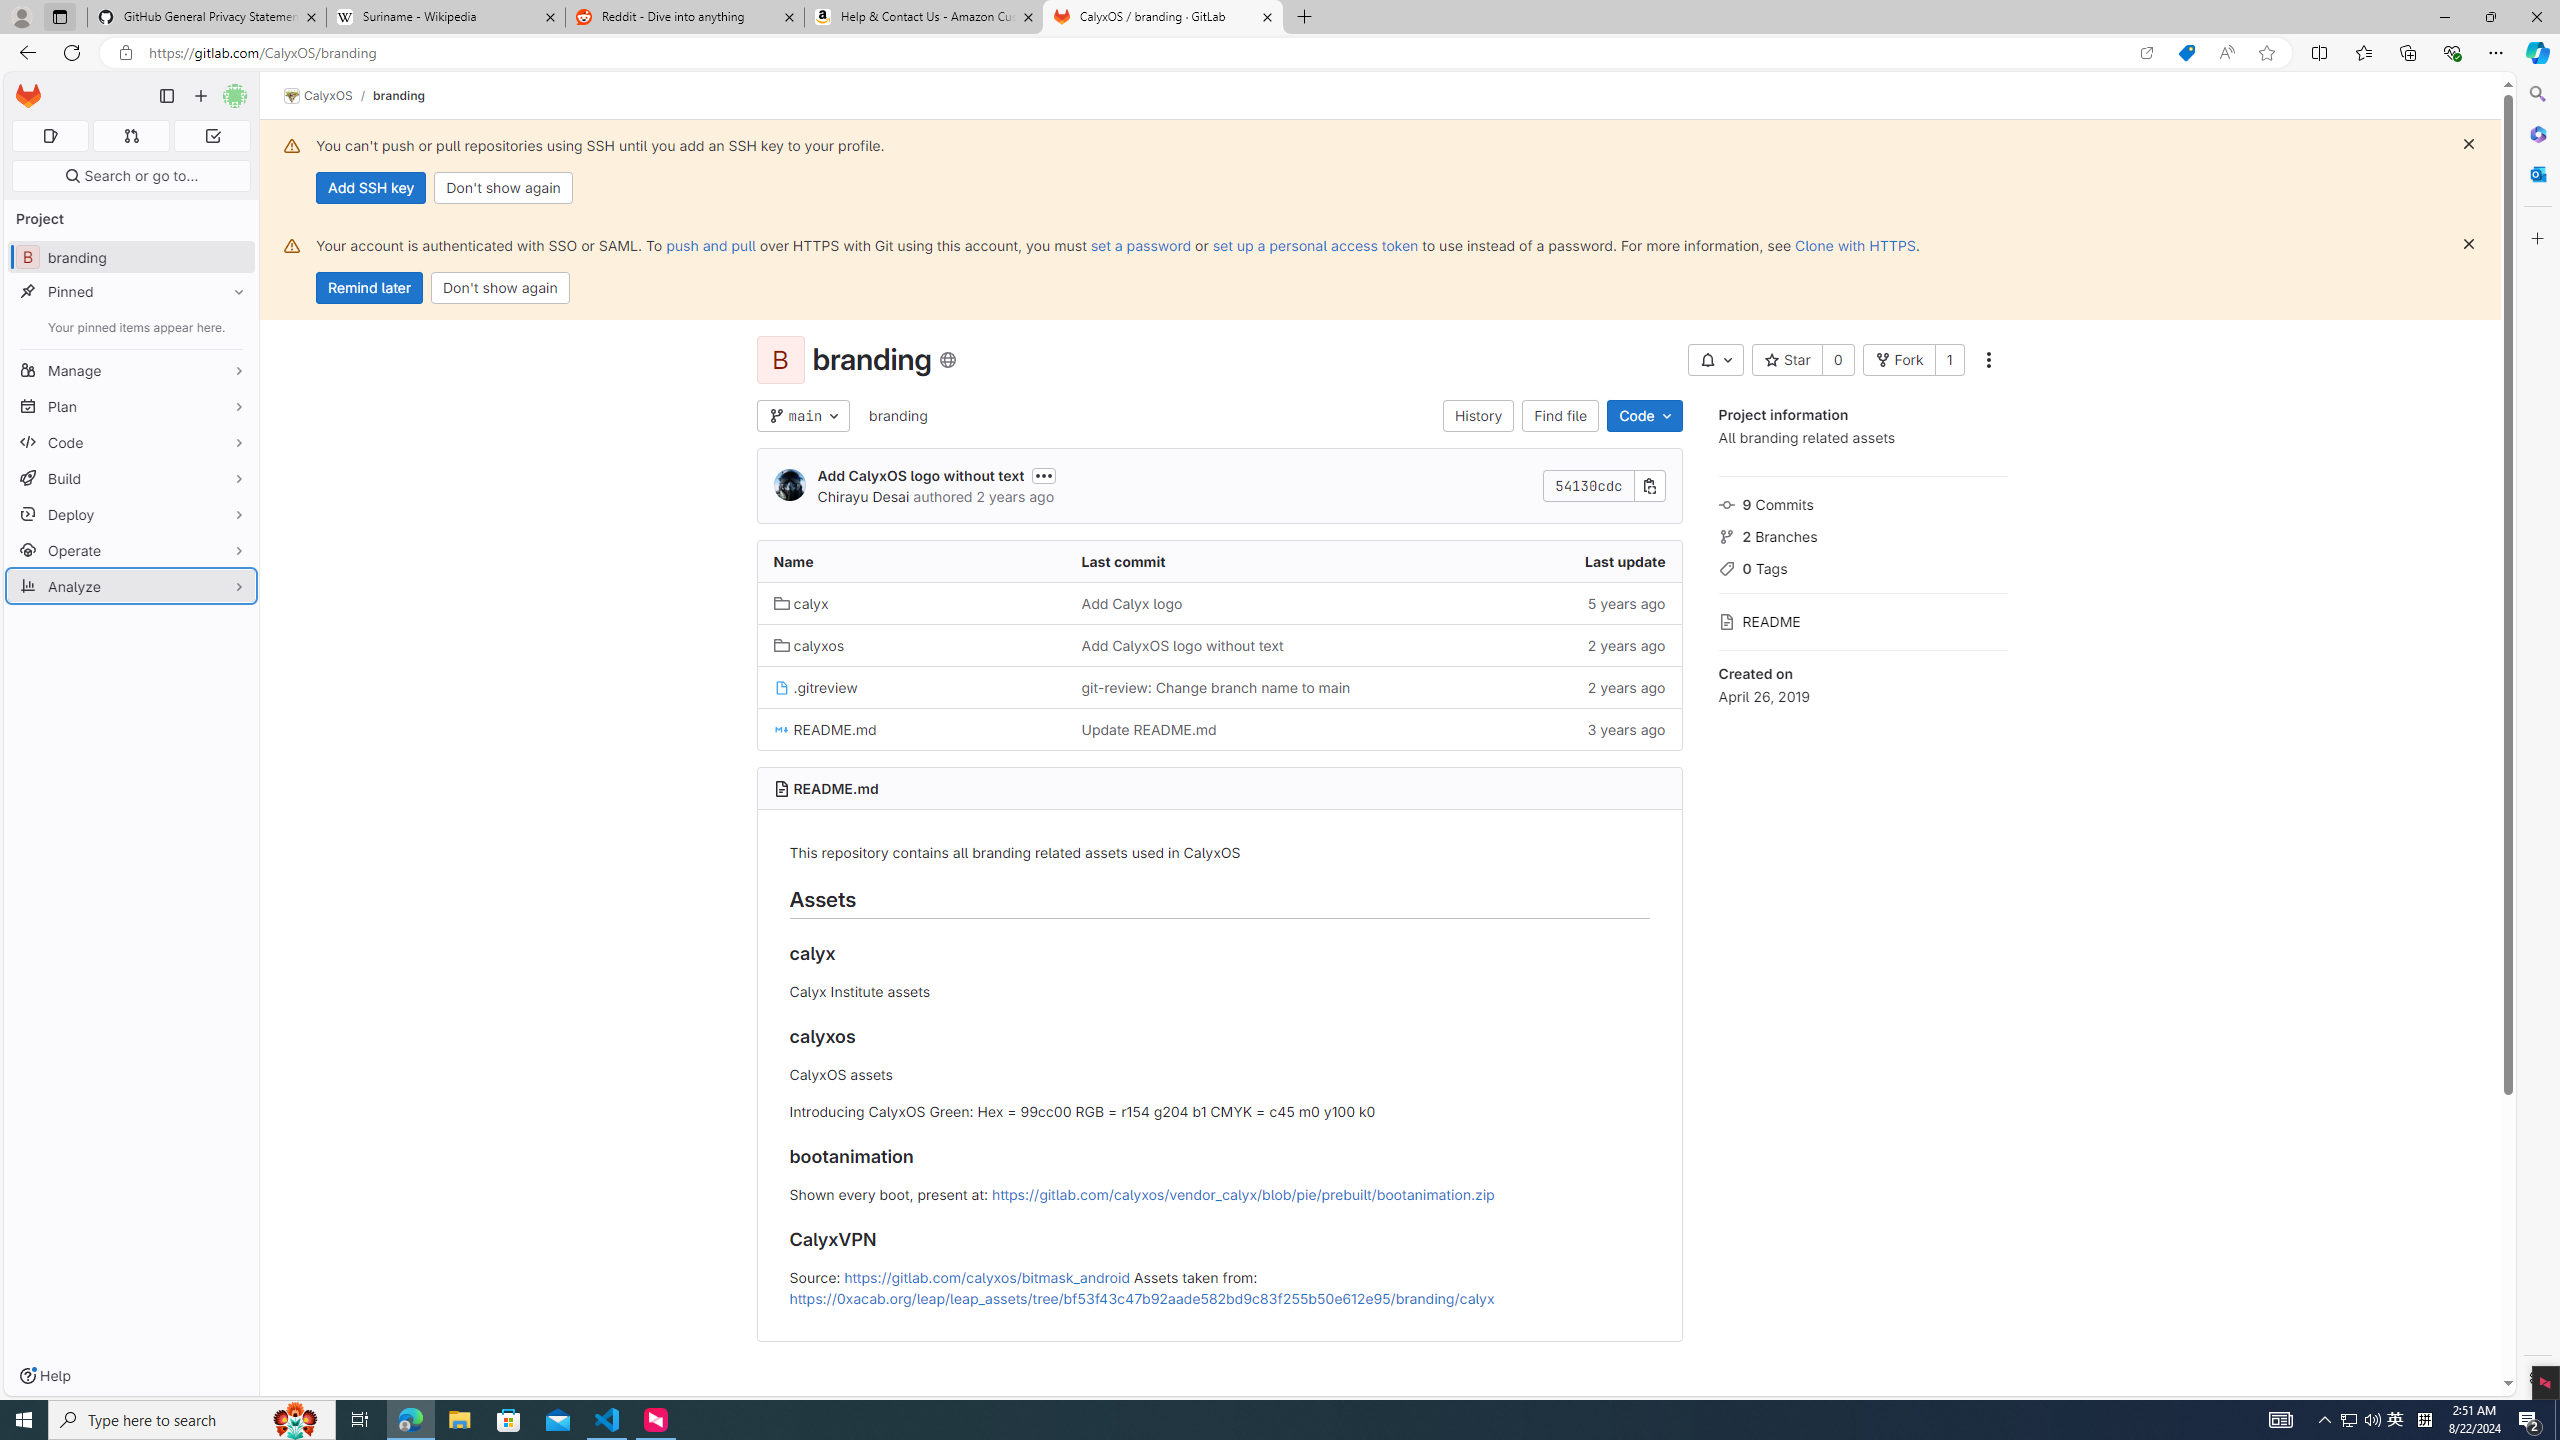  I want to click on Code, so click(132, 442).